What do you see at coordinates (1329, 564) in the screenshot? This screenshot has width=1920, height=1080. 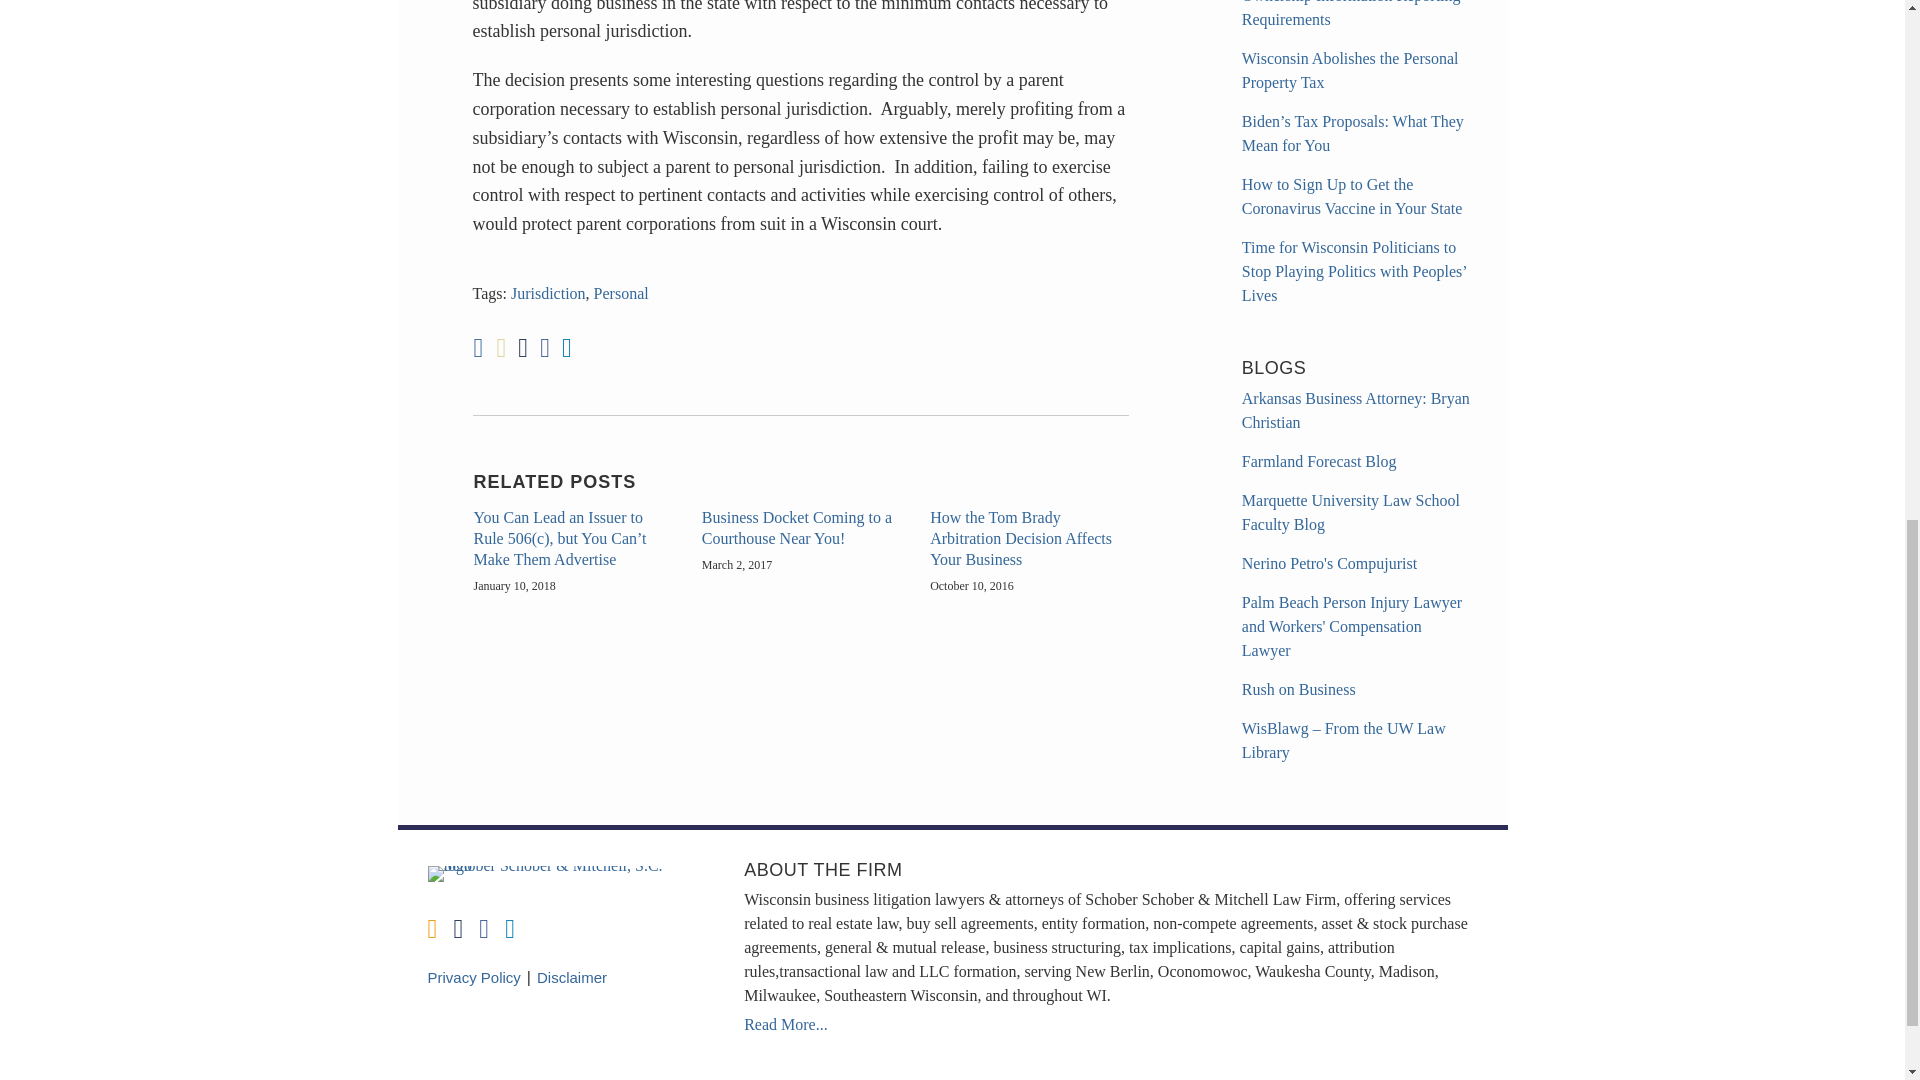 I see `Nerino Petro's Compujurist` at bounding box center [1329, 564].